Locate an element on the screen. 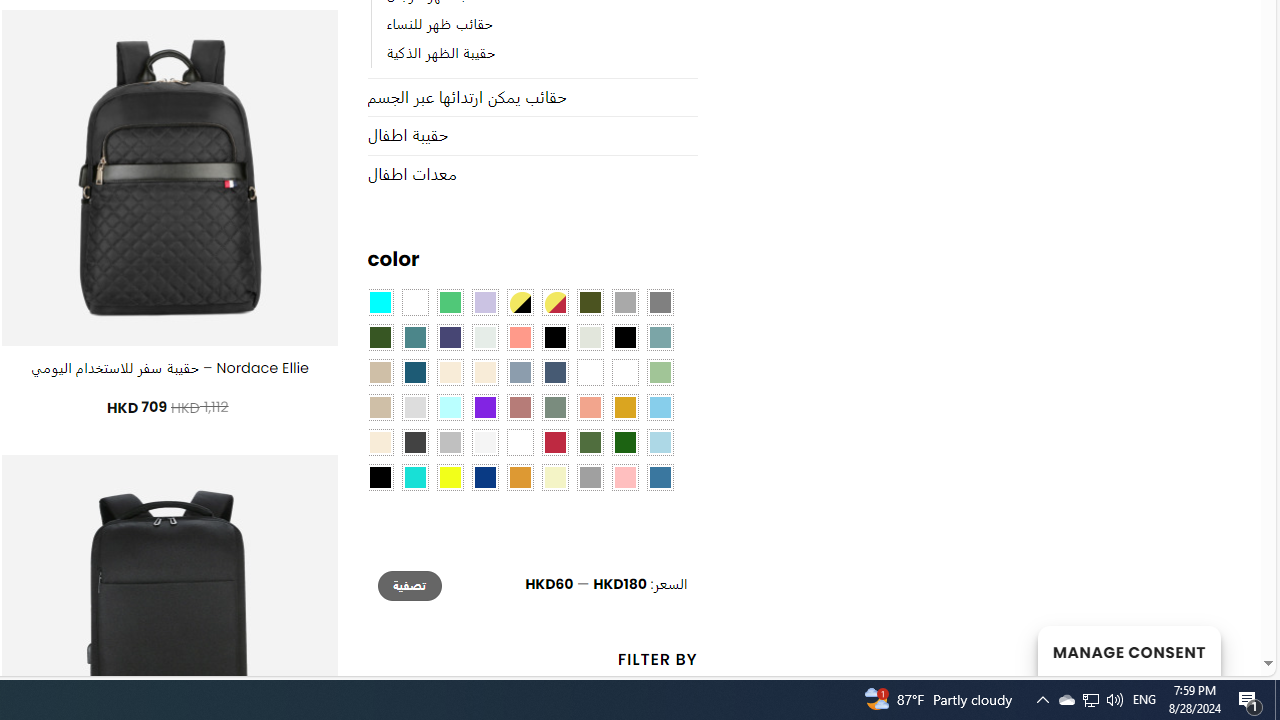 The width and height of the screenshot is (1280, 720). Dusty Blue is located at coordinates (519, 372).